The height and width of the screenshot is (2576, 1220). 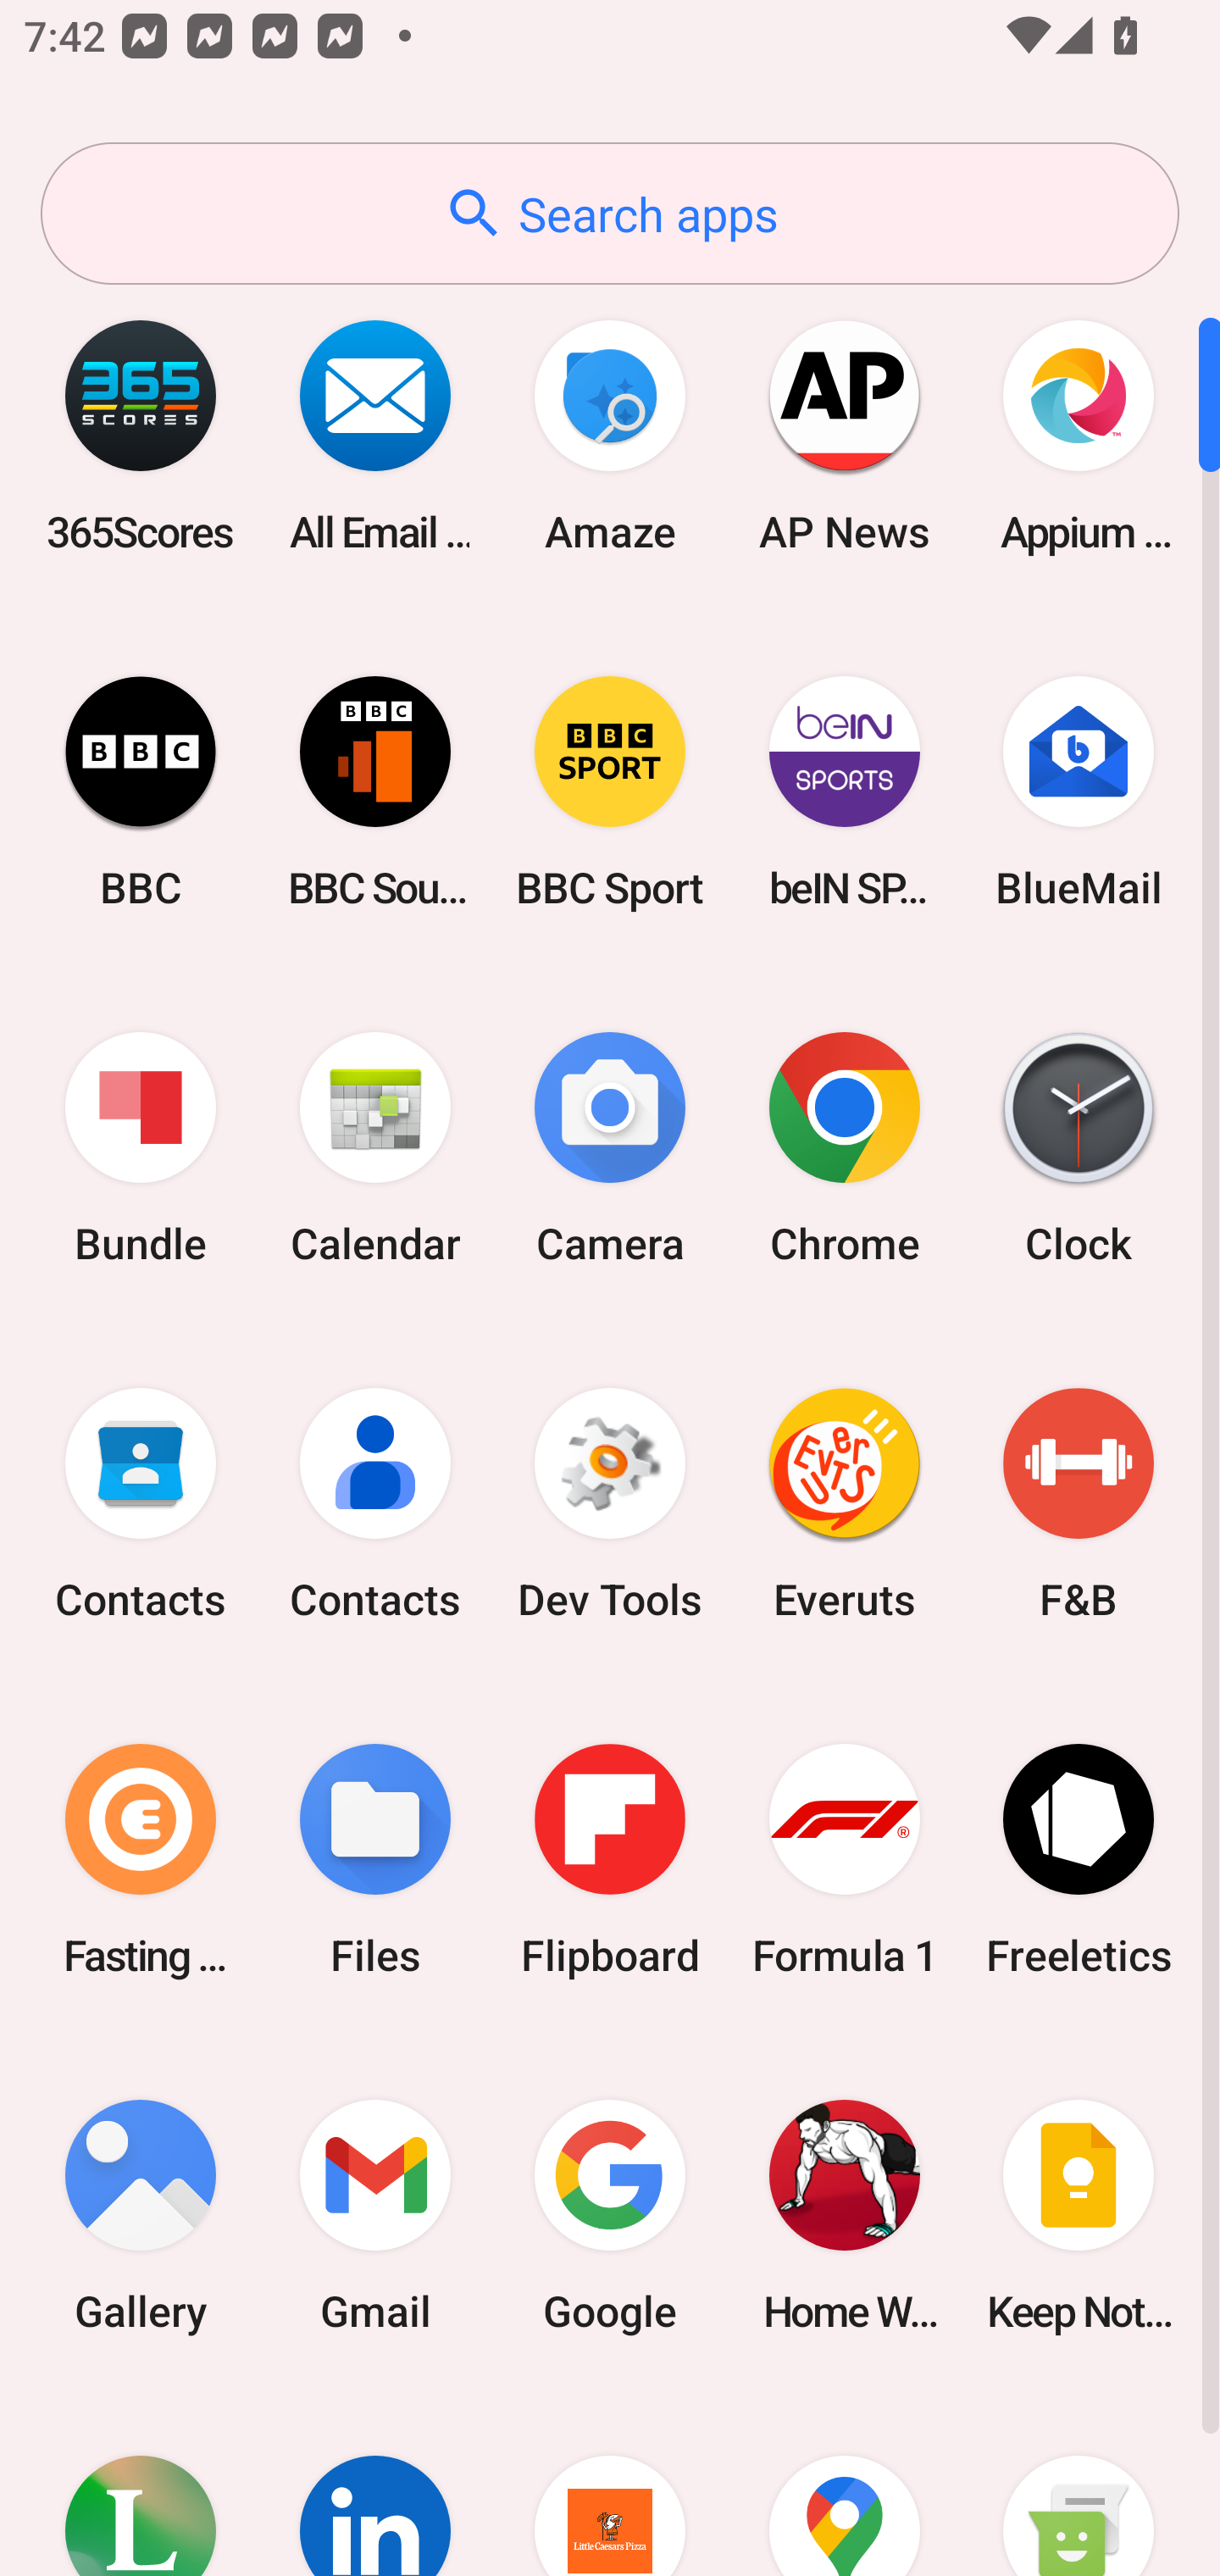 What do you see at coordinates (375, 1504) in the screenshot?
I see `Contacts` at bounding box center [375, 1504].